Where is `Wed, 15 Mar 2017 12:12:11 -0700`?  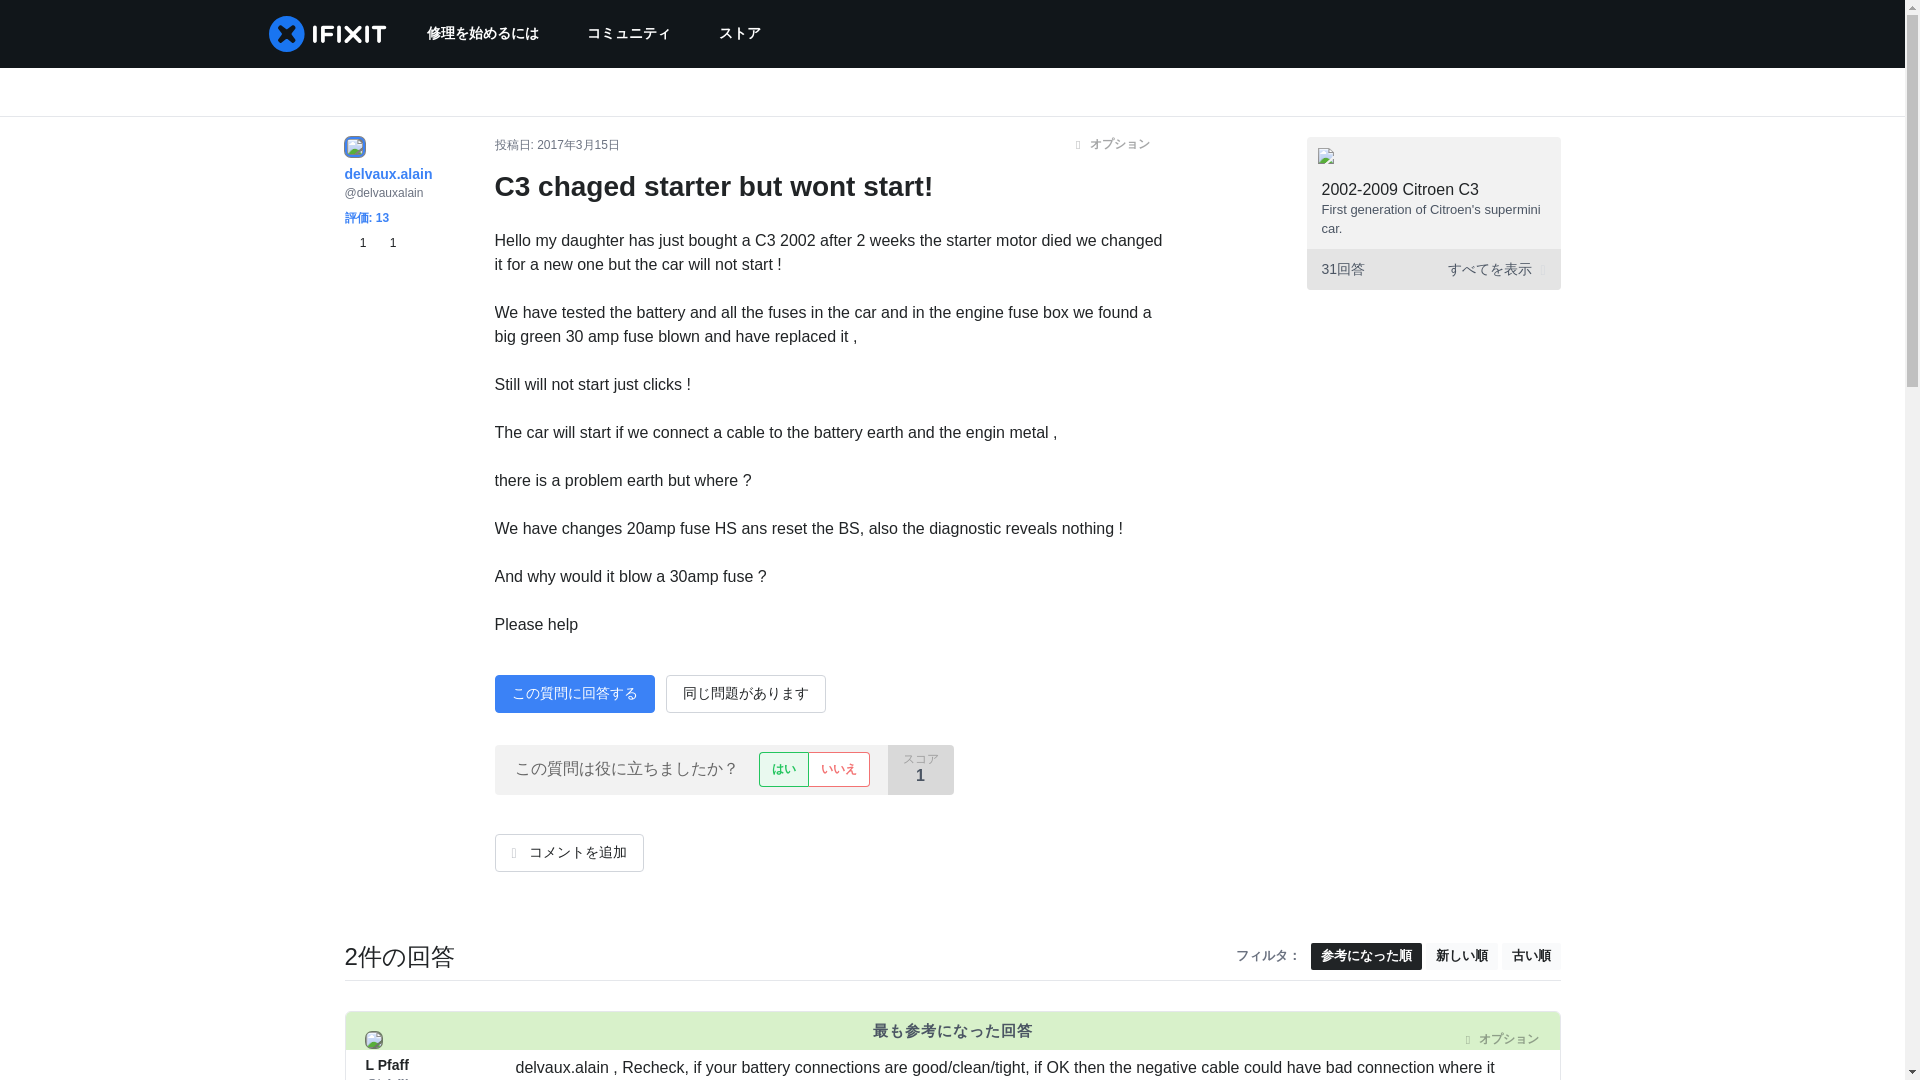
Wed, 15 Mar 2017 12:12:11 -0700 is located at coordinates (578, 145).